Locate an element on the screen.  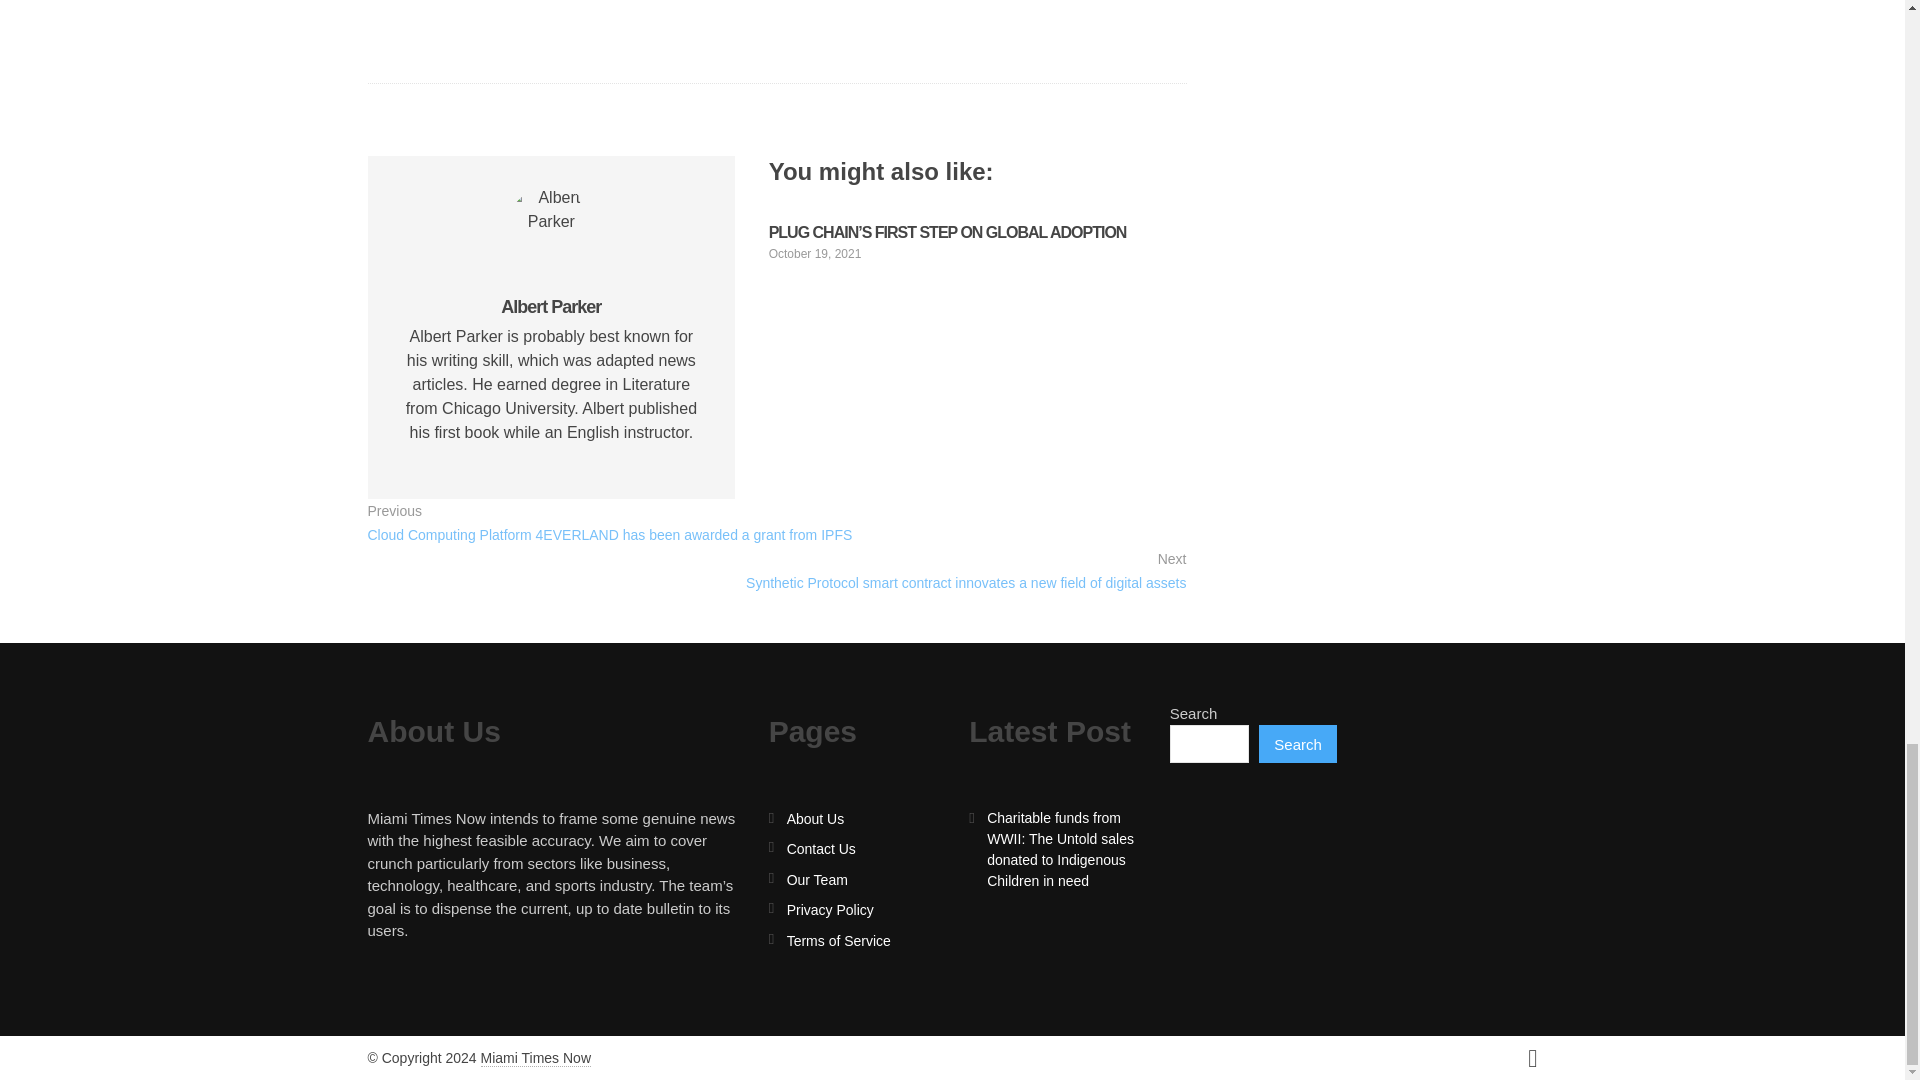
About Us is located at coordinates (816, 819).